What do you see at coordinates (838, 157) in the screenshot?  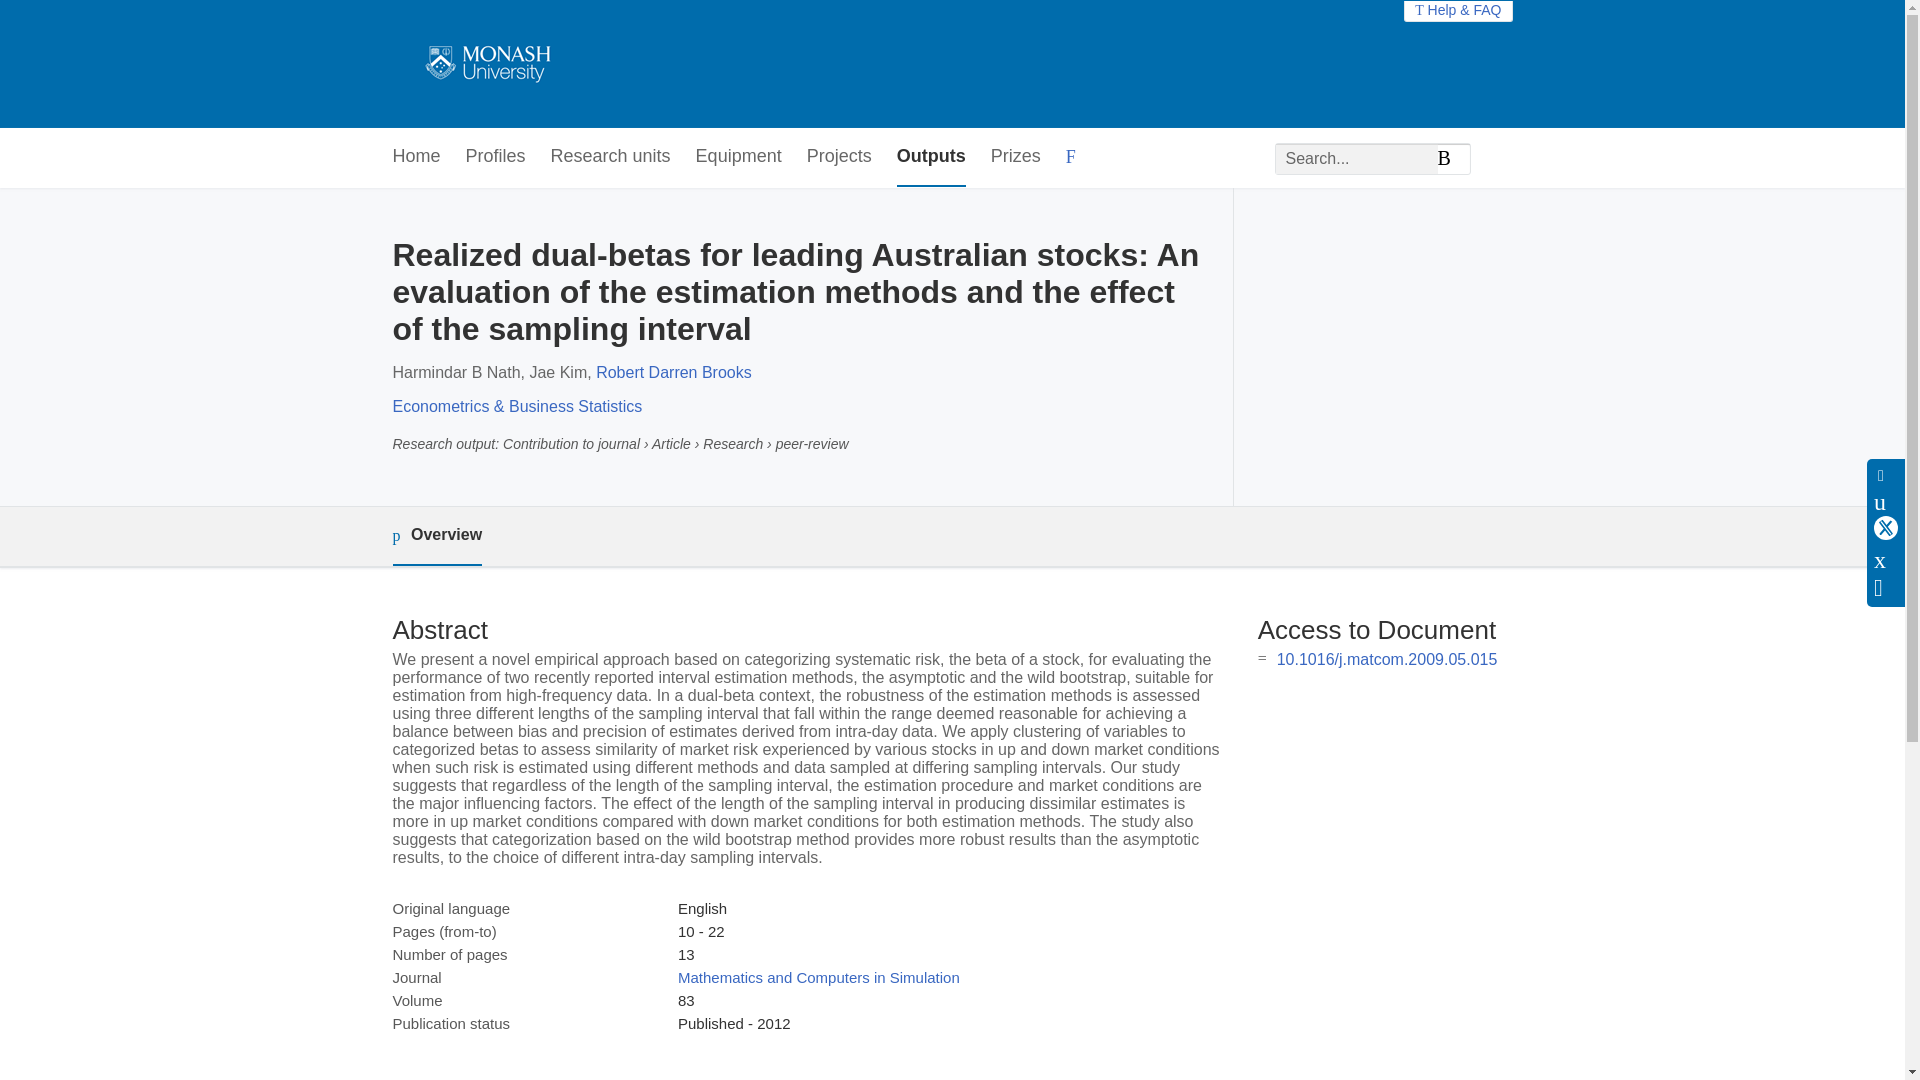 I see `Projects` at bounding box center [838, 157].